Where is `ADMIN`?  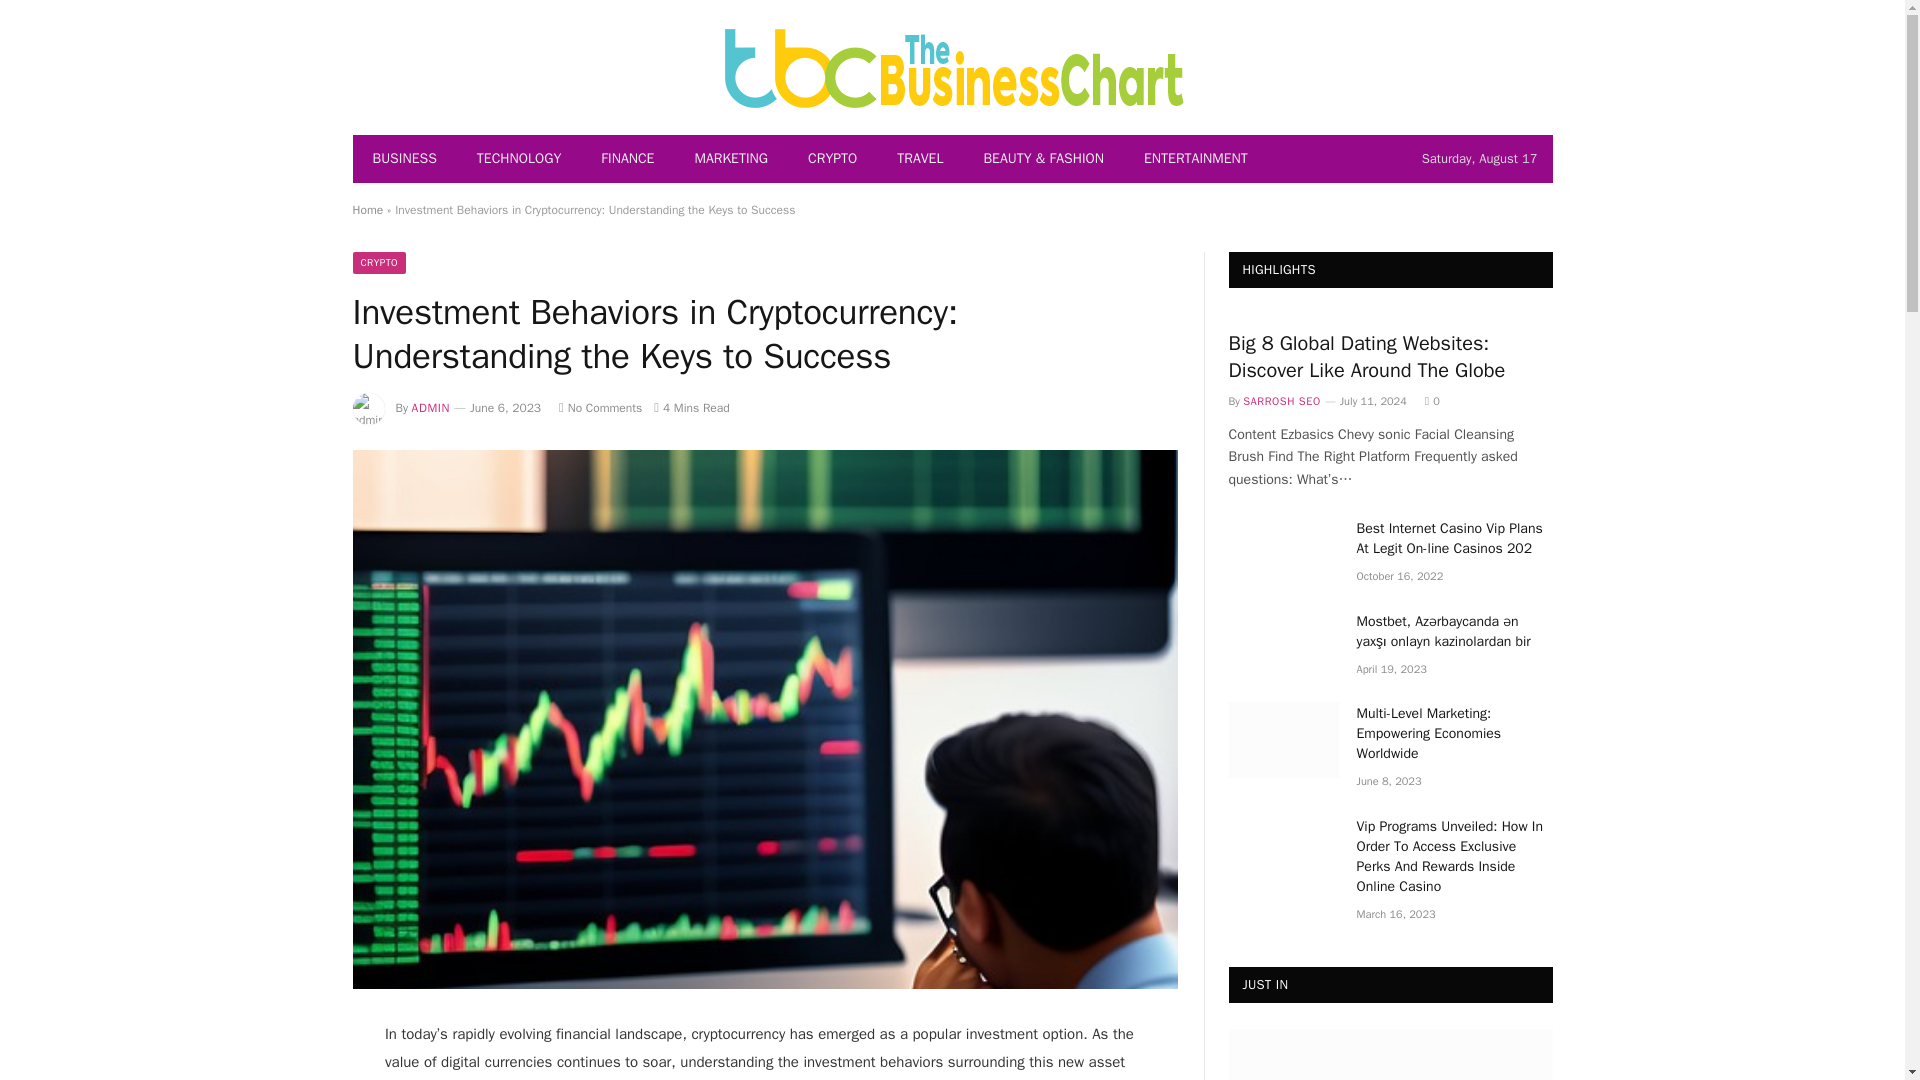 ADMIN is located at coordinates (430, 407).